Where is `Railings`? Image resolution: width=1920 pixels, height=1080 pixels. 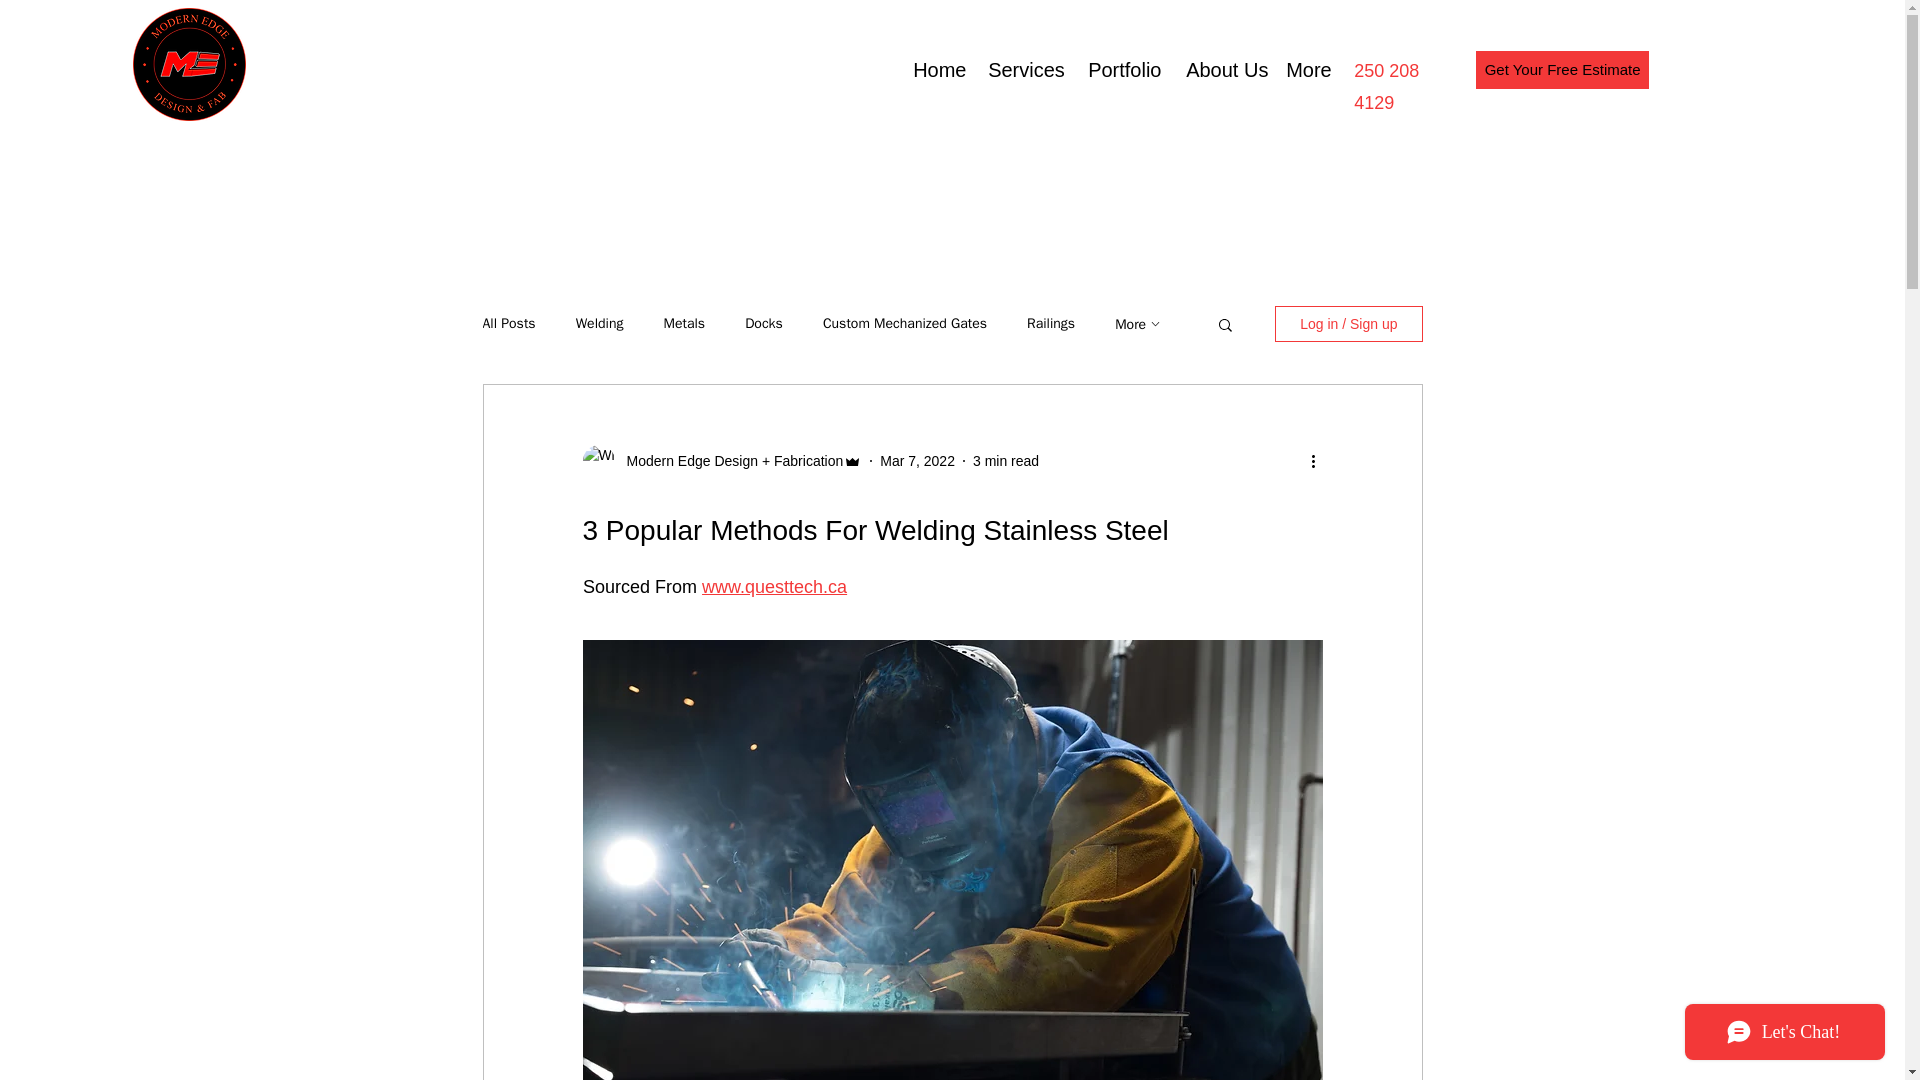
Railings is located at coordinates (1051, 324).